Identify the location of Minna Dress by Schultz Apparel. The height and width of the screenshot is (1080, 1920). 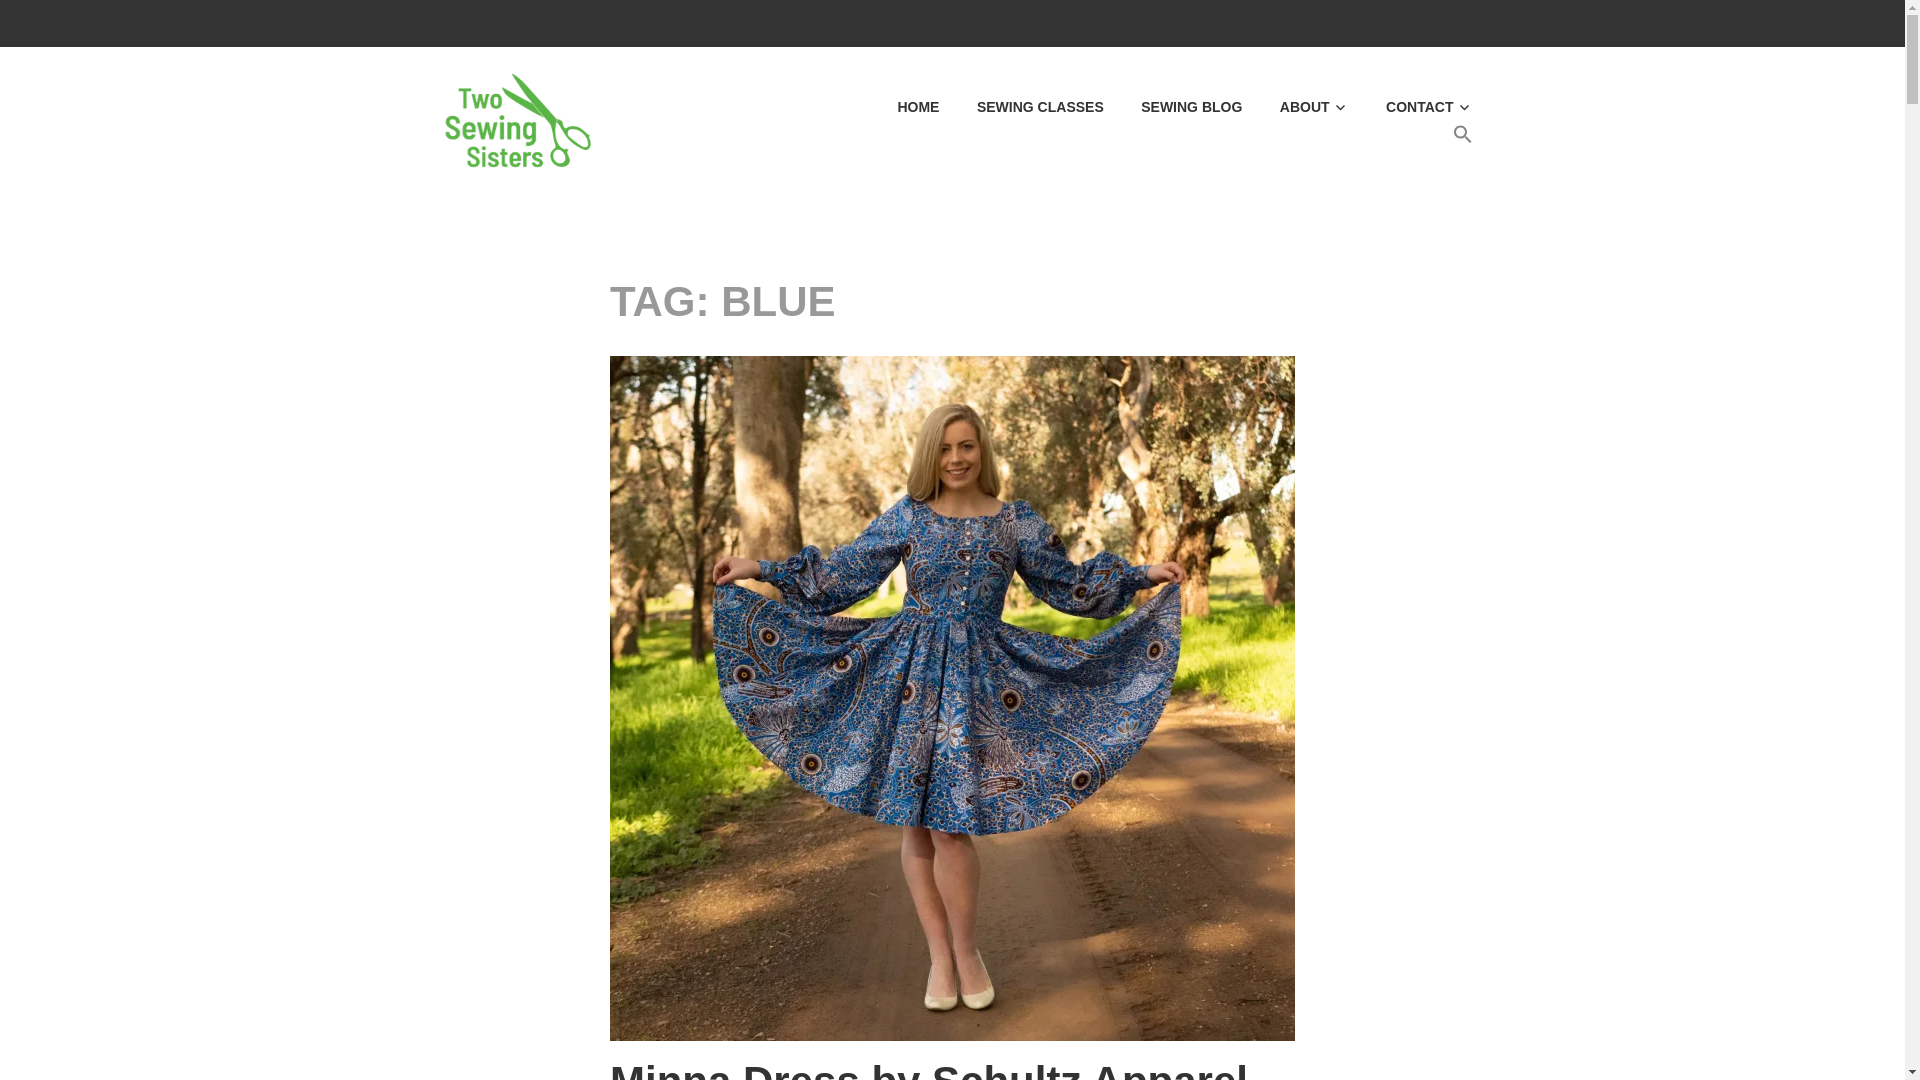
(929, 1069).